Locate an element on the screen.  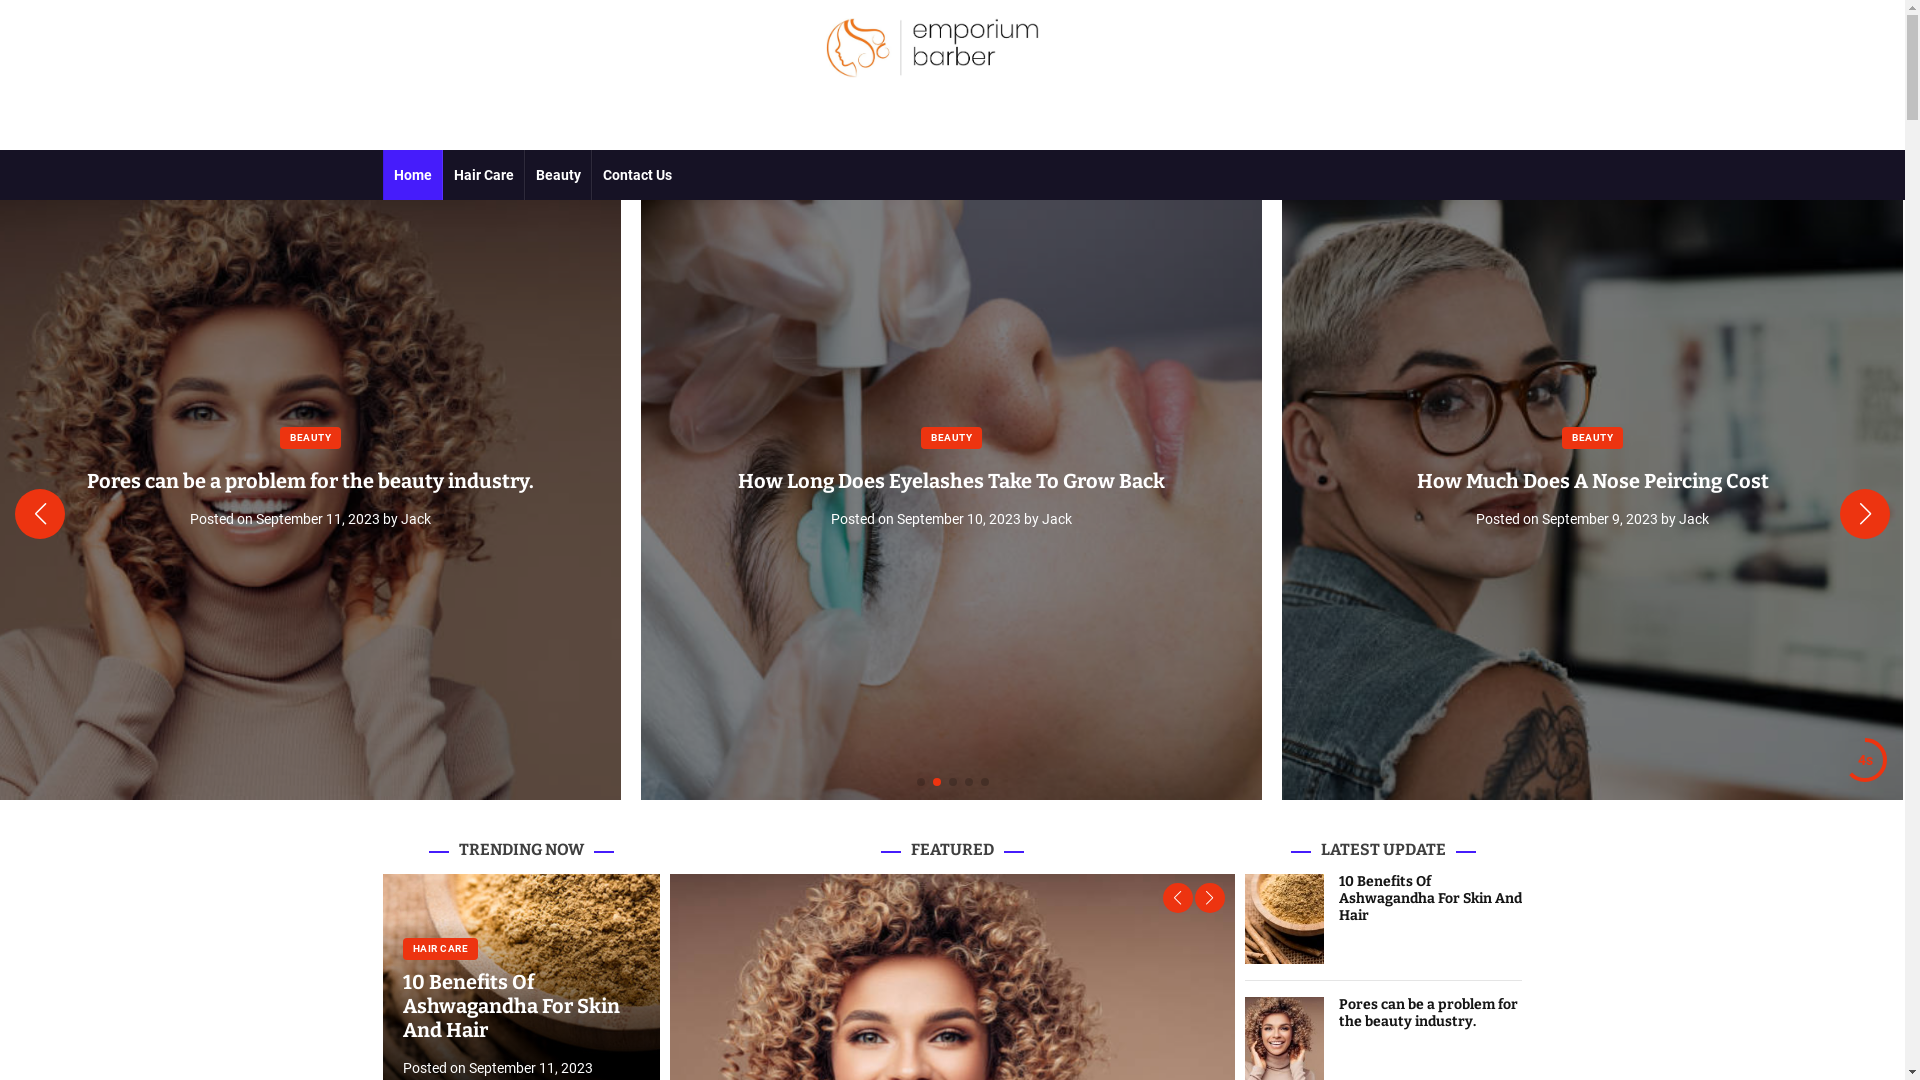
EMPORIUM BARBER is located at coordinates (932, 110).